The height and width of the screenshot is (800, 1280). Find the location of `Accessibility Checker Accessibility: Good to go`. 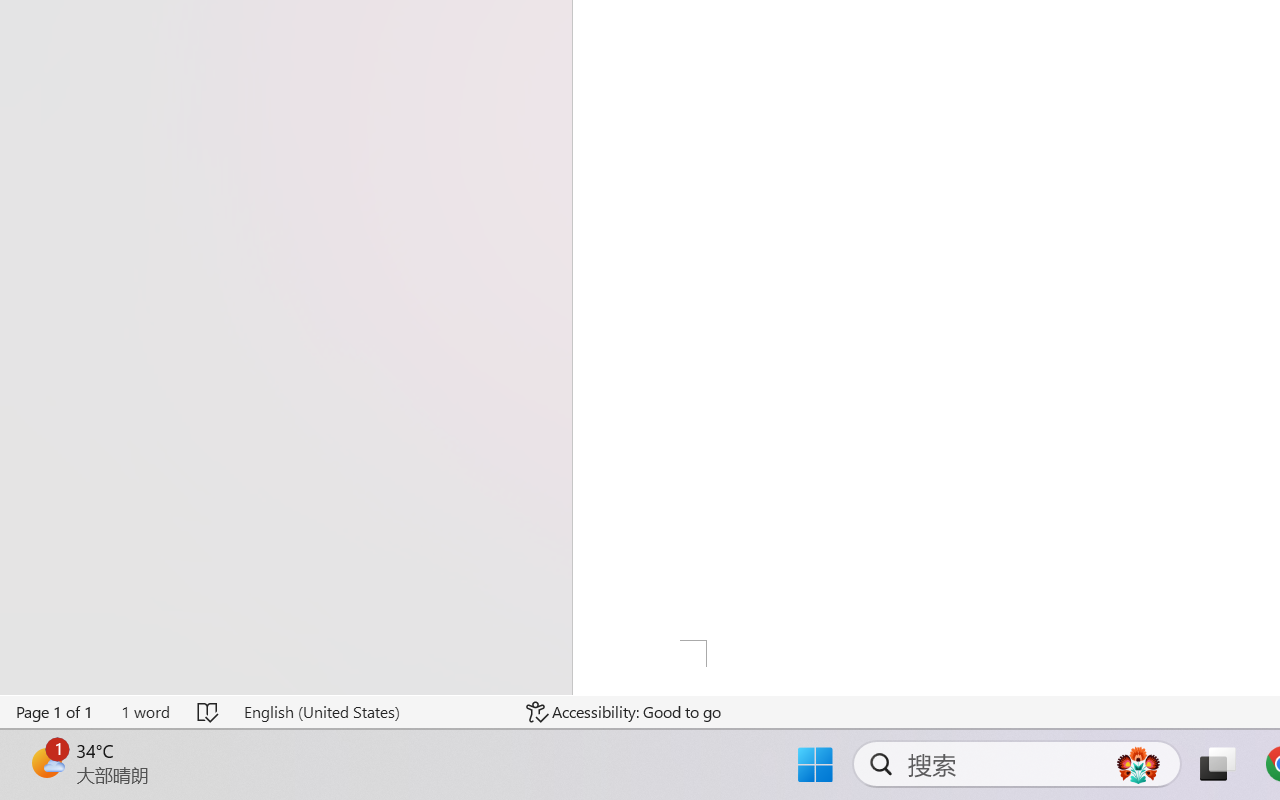

Accessibility Checker Accessibility: Good to go is located at coordinates (624, 712).